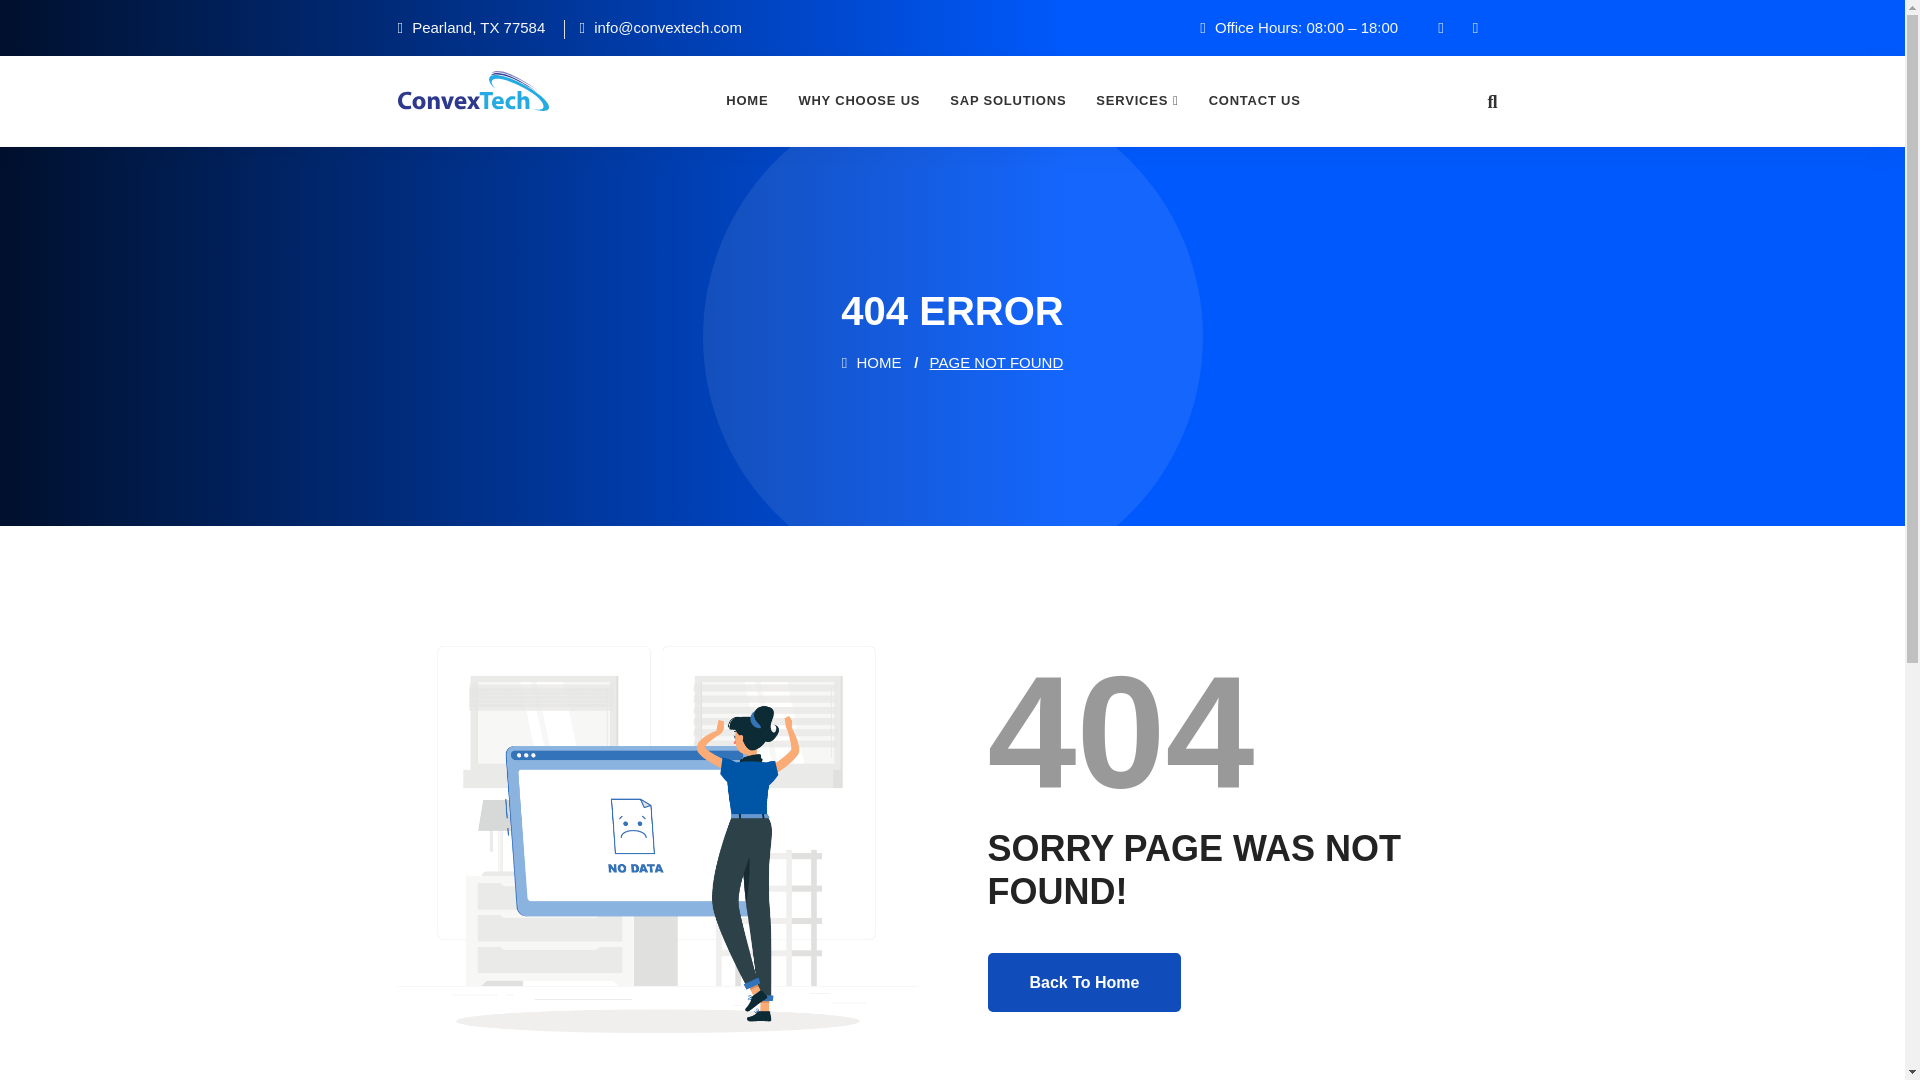 Image resolution: width=1920 pixels, height=1080 pixels. What do you see at coordinates (872, 362) in the screenshot?
I see `HOME` at bounding box center [872, 362].